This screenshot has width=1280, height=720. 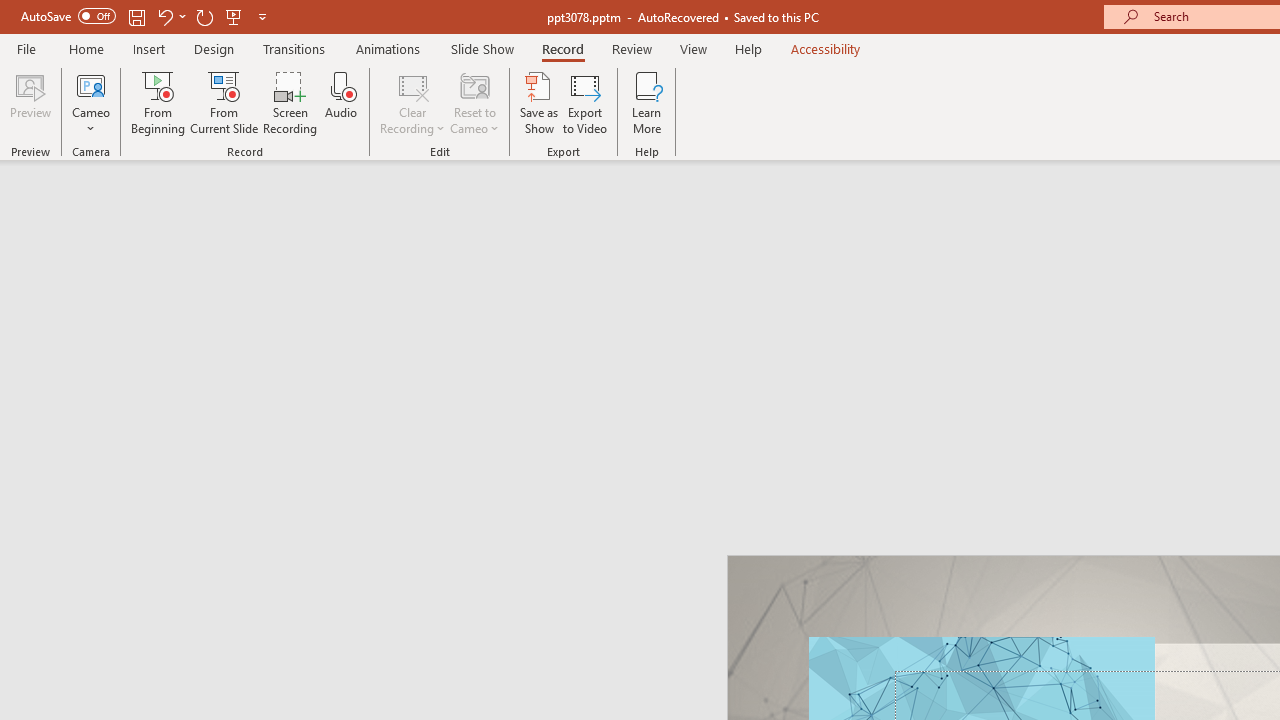 What do you see at coordinates (290, 102) in the screenshot?
I see `Screen Recording` at bounding box center [290, 102].